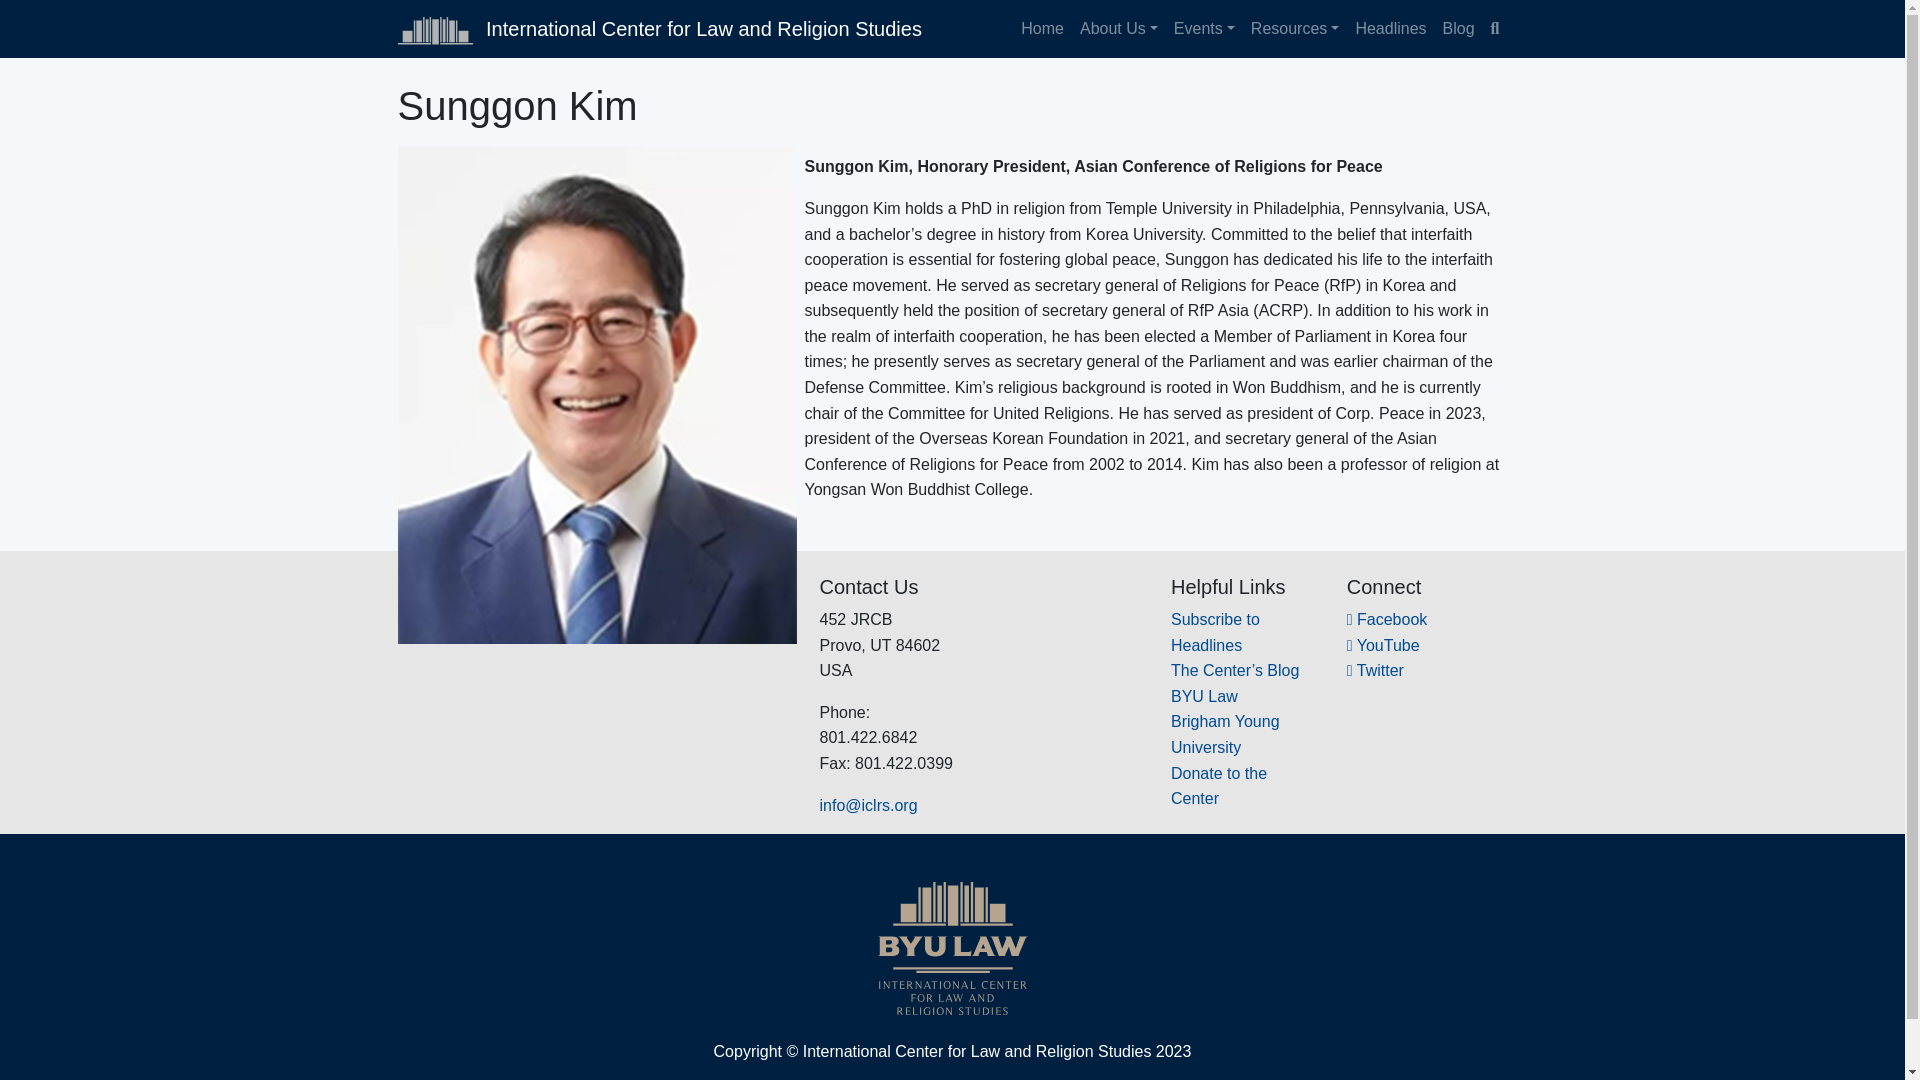  Describe the element at coordinates (1384, 646) in the screenshot. I see `YouTube` at that location.